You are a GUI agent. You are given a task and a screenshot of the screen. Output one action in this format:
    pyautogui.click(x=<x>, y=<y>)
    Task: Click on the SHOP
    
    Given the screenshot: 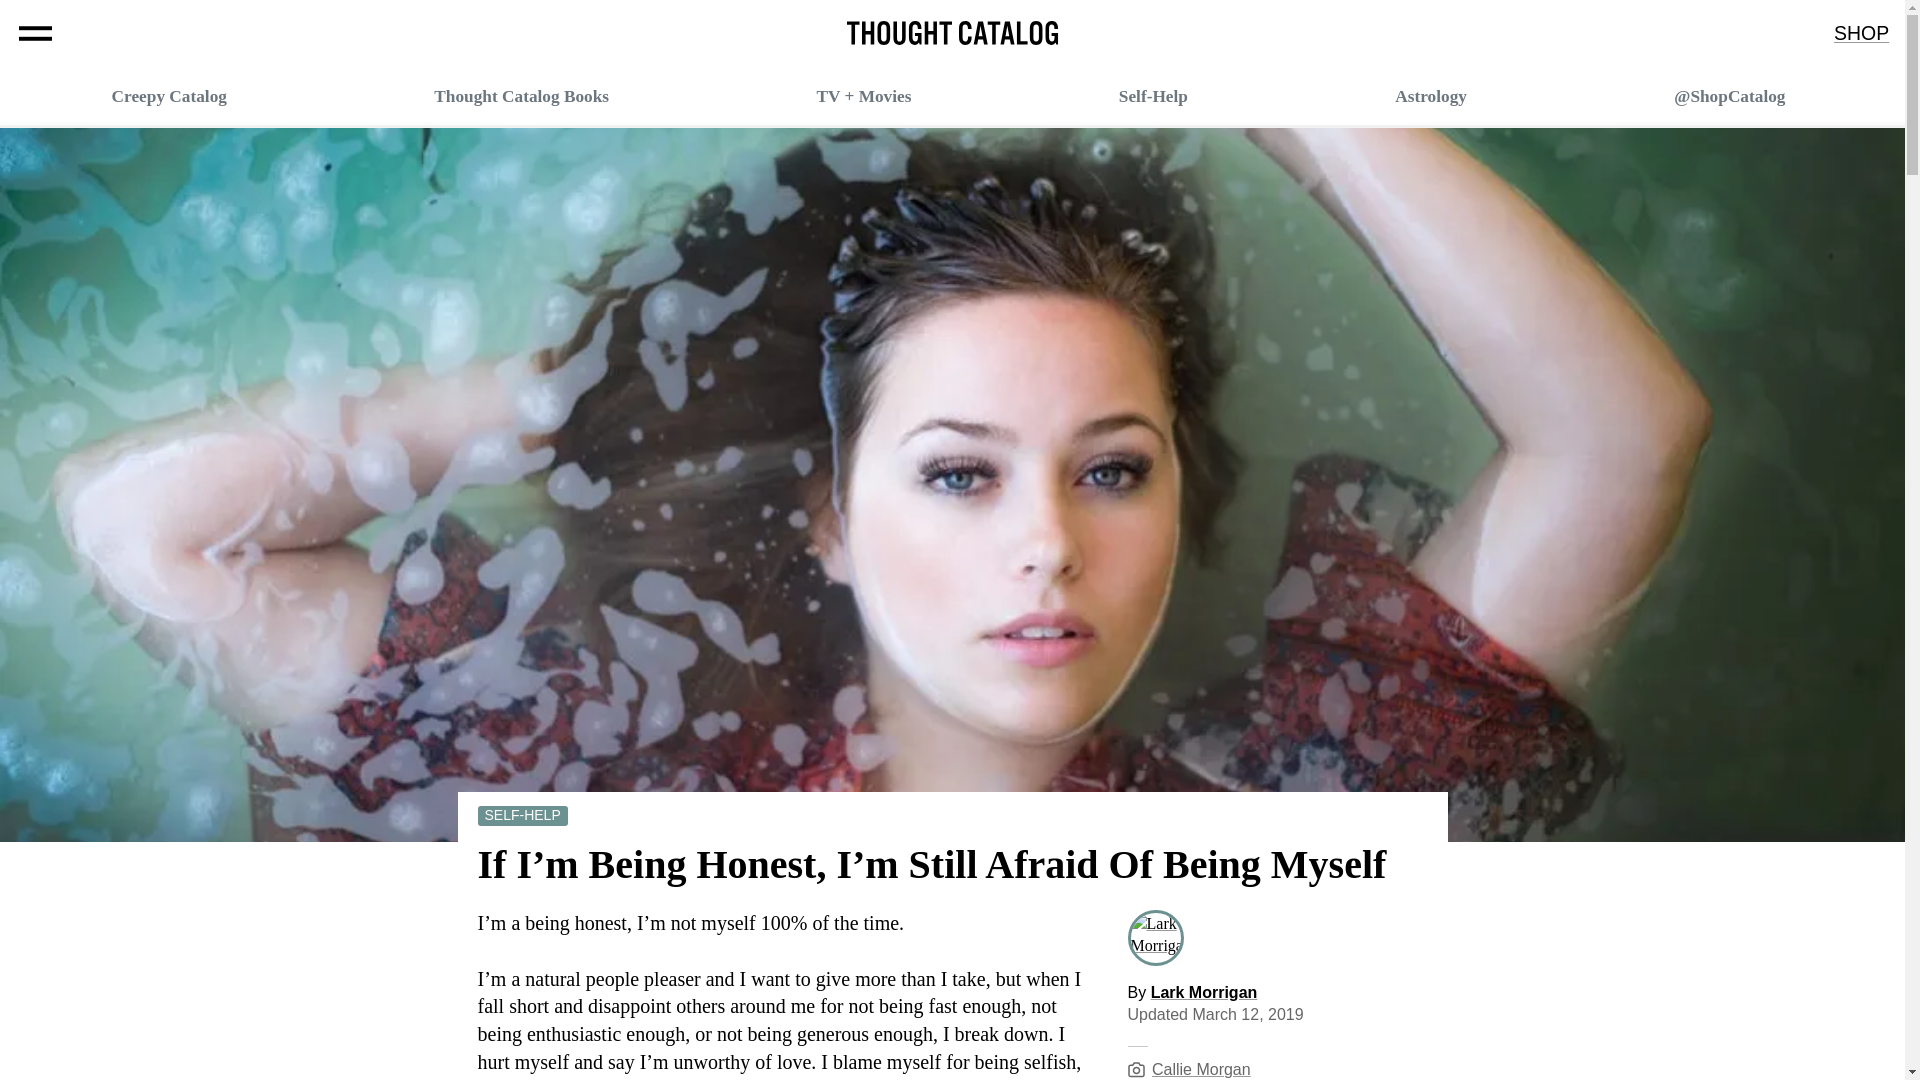 What is the action you would take?
    pyautogui.click(x=1861, y=34)
    